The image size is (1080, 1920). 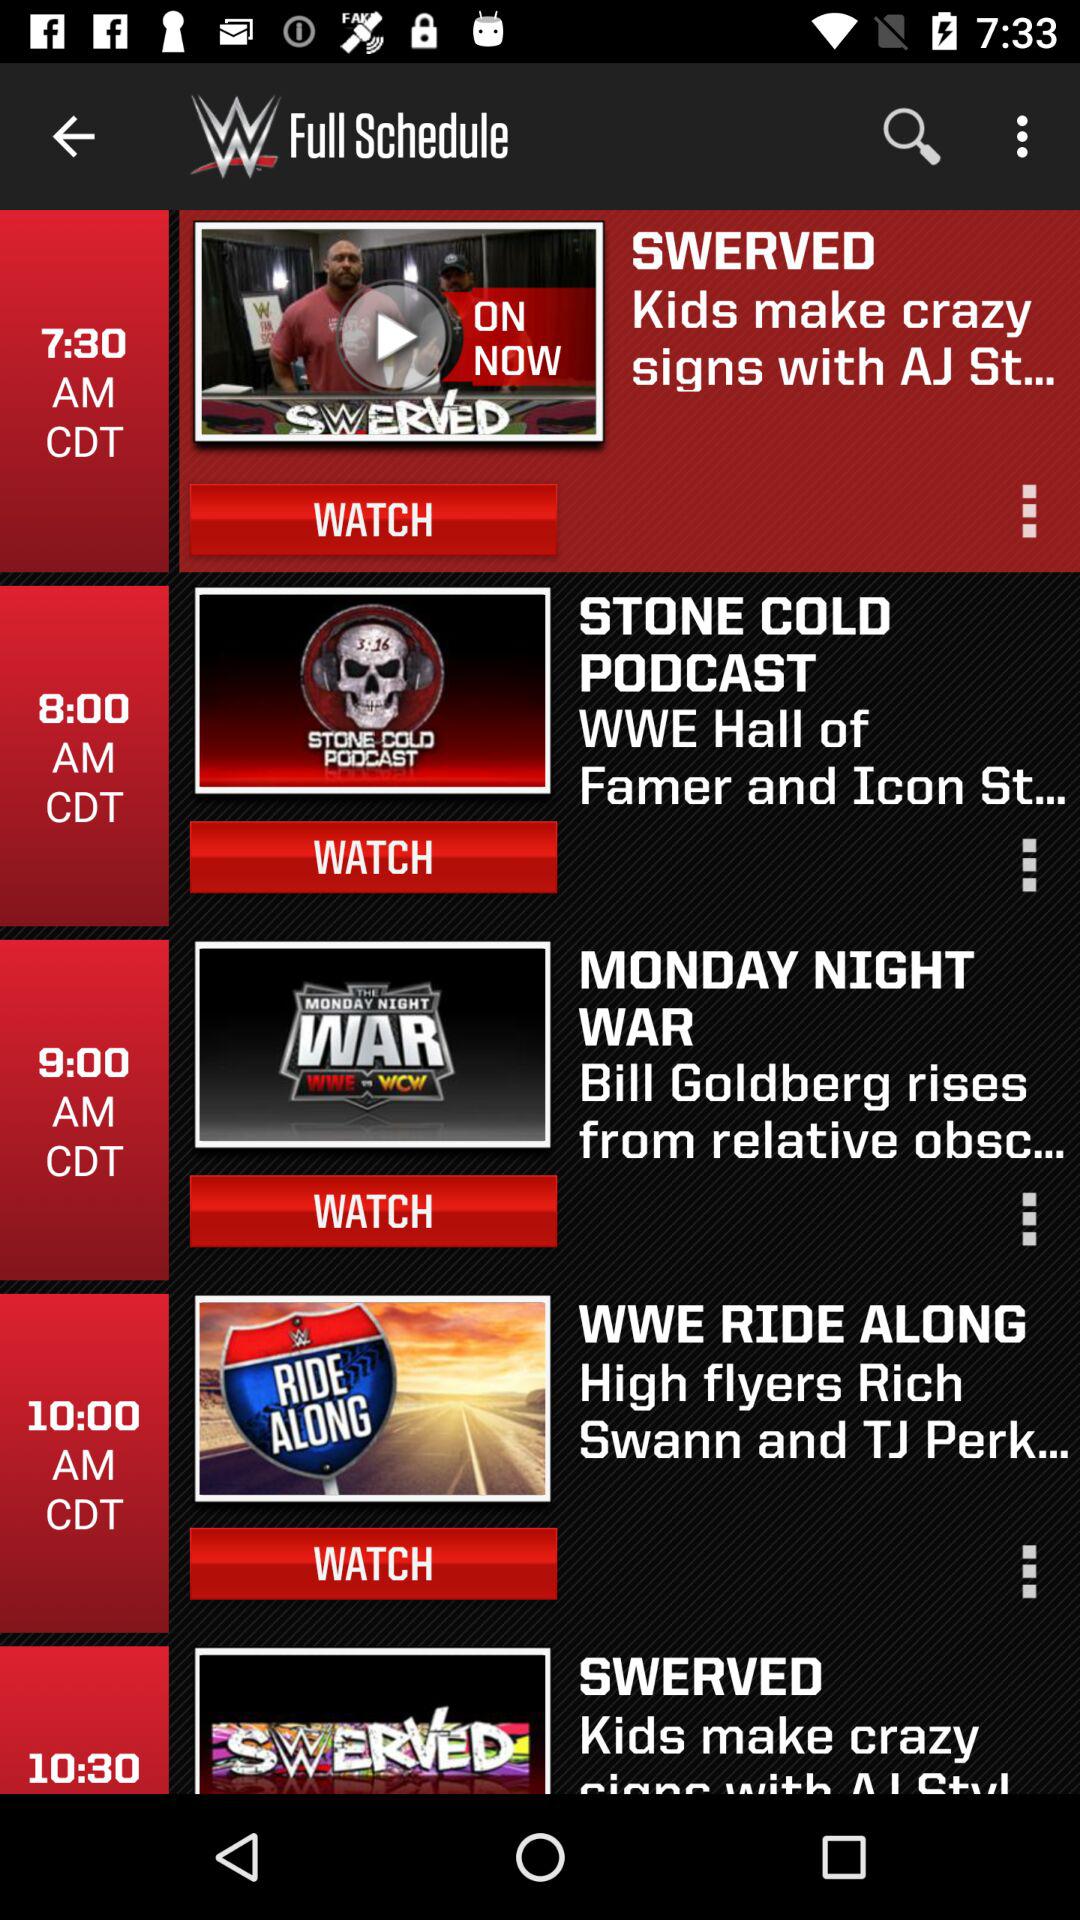 I want to click on open icon below stone cold podcast, so click(x=824, y=754).